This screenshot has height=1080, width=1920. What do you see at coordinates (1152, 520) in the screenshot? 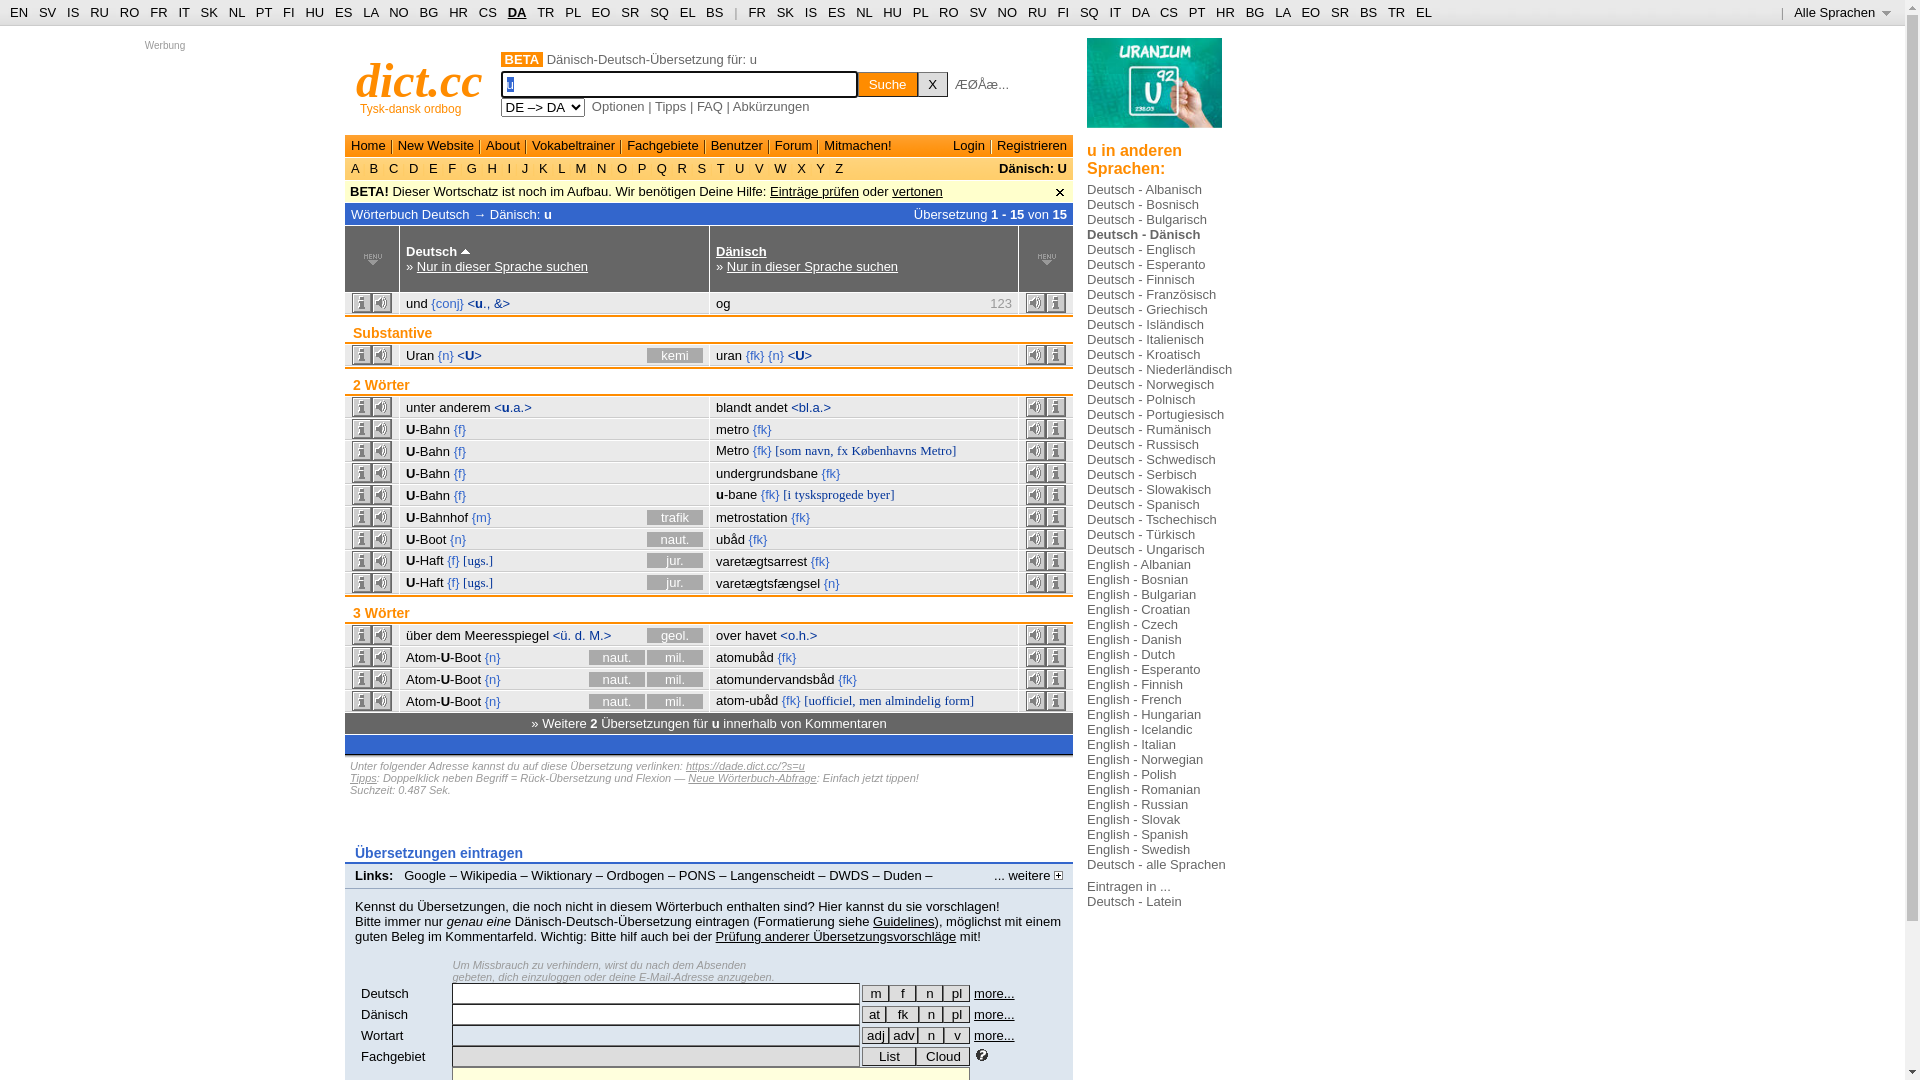
I see `Deutsch - Tschechisch` at bounding box center [1152, 520].